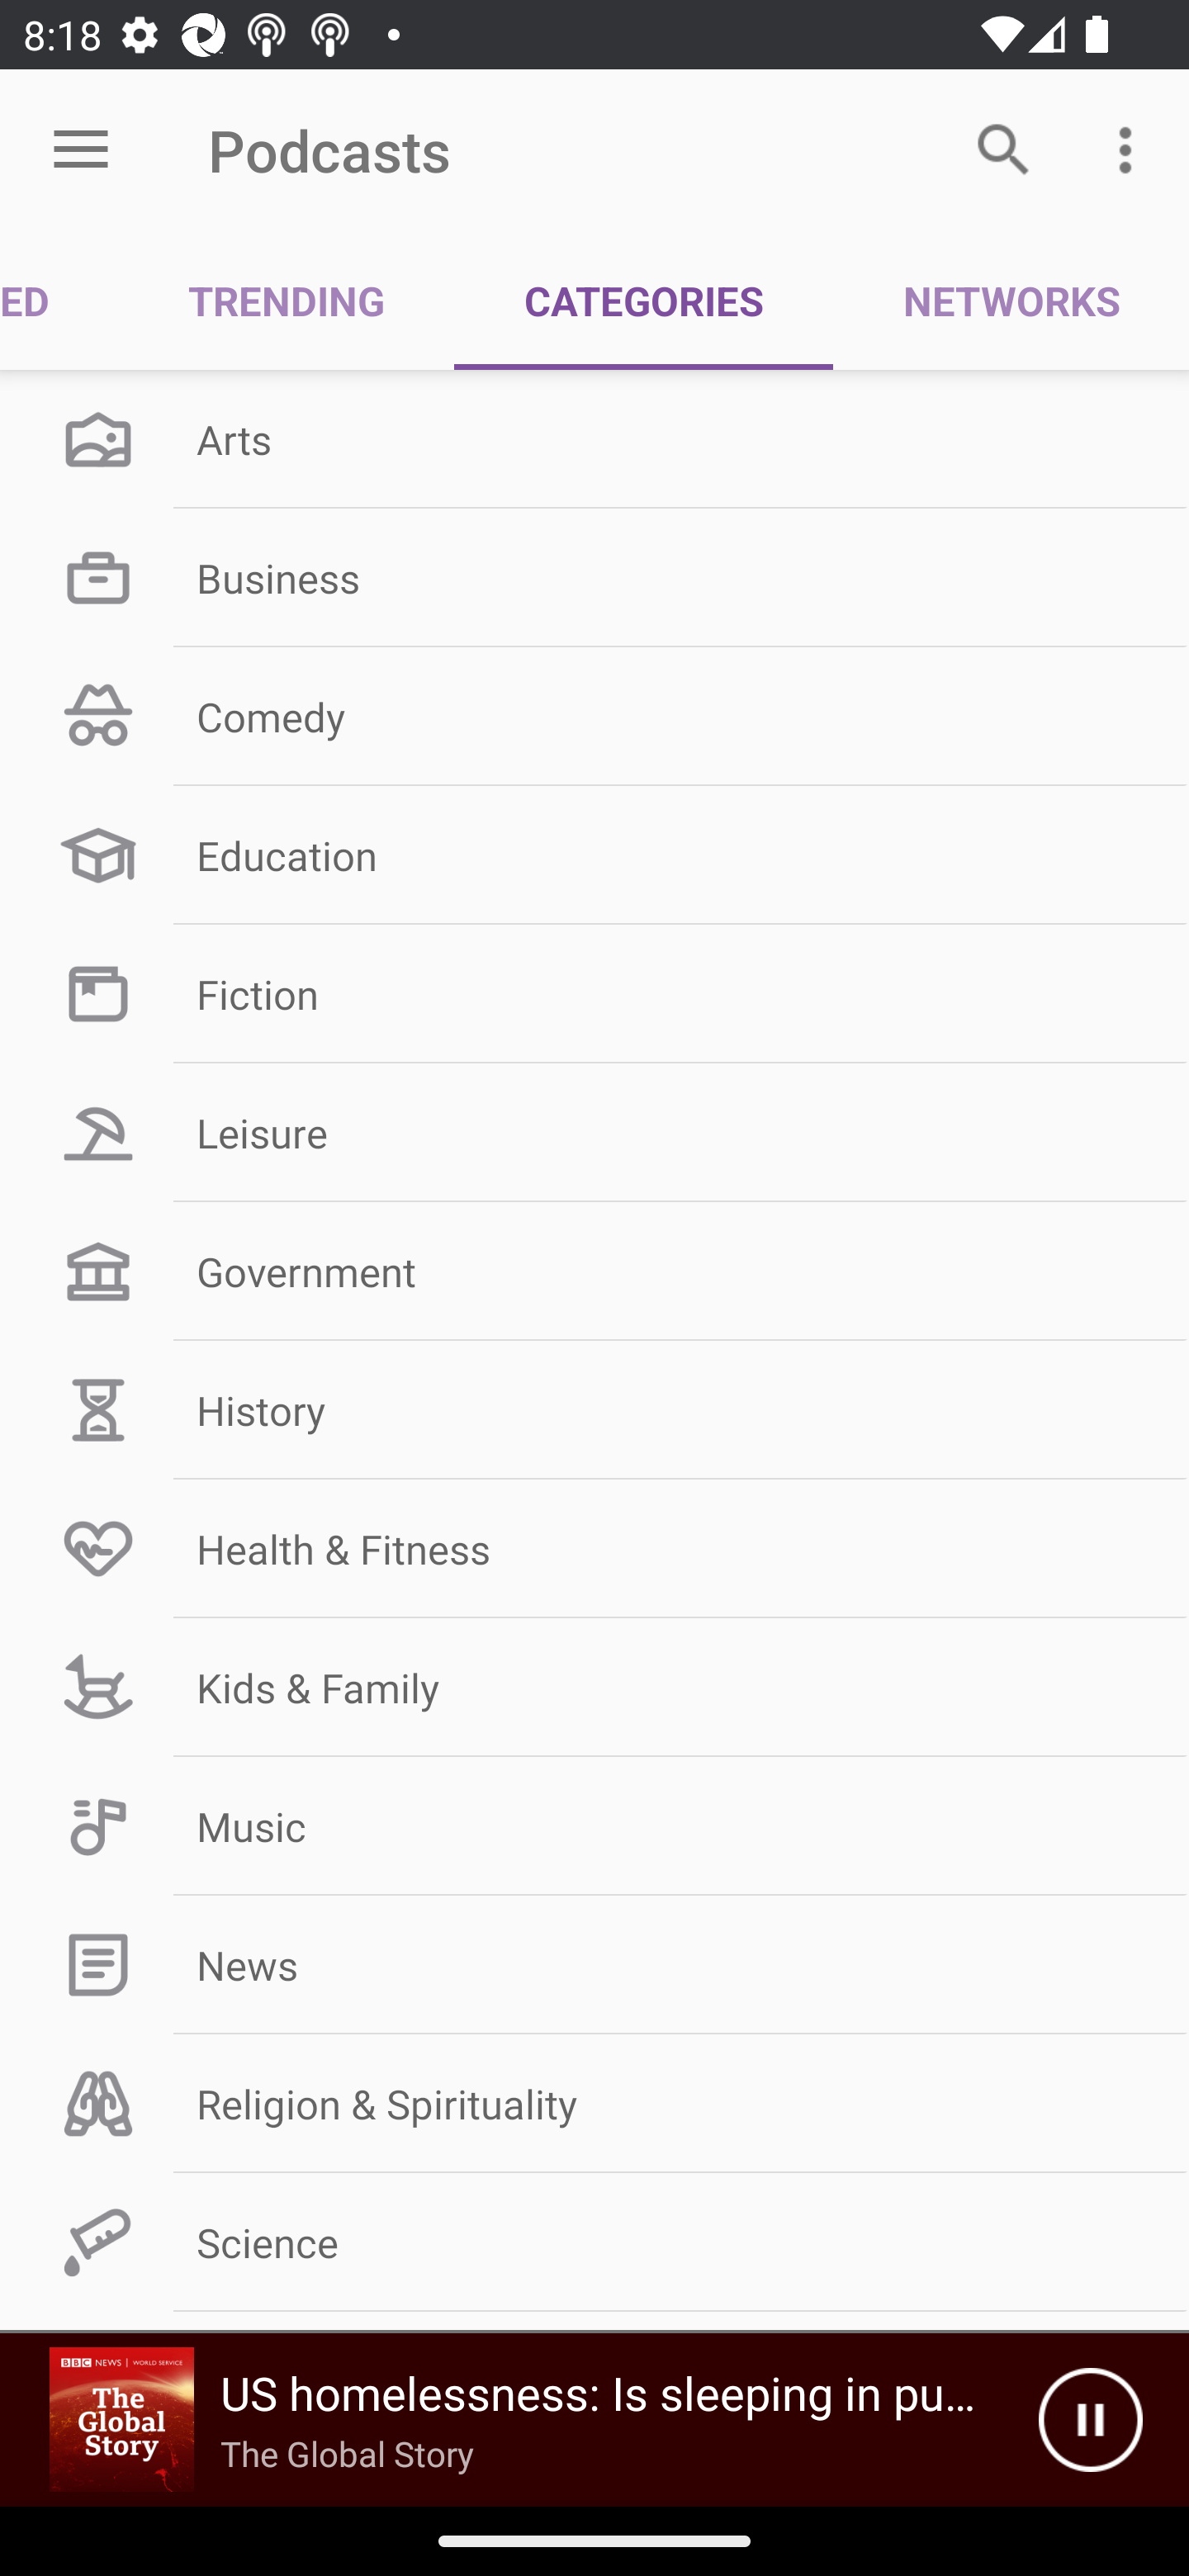 This screenshot has height=2576, width=1189. Describe the element at coordinates (81, 150) in the screenshot. I see `Open menu` at that location.